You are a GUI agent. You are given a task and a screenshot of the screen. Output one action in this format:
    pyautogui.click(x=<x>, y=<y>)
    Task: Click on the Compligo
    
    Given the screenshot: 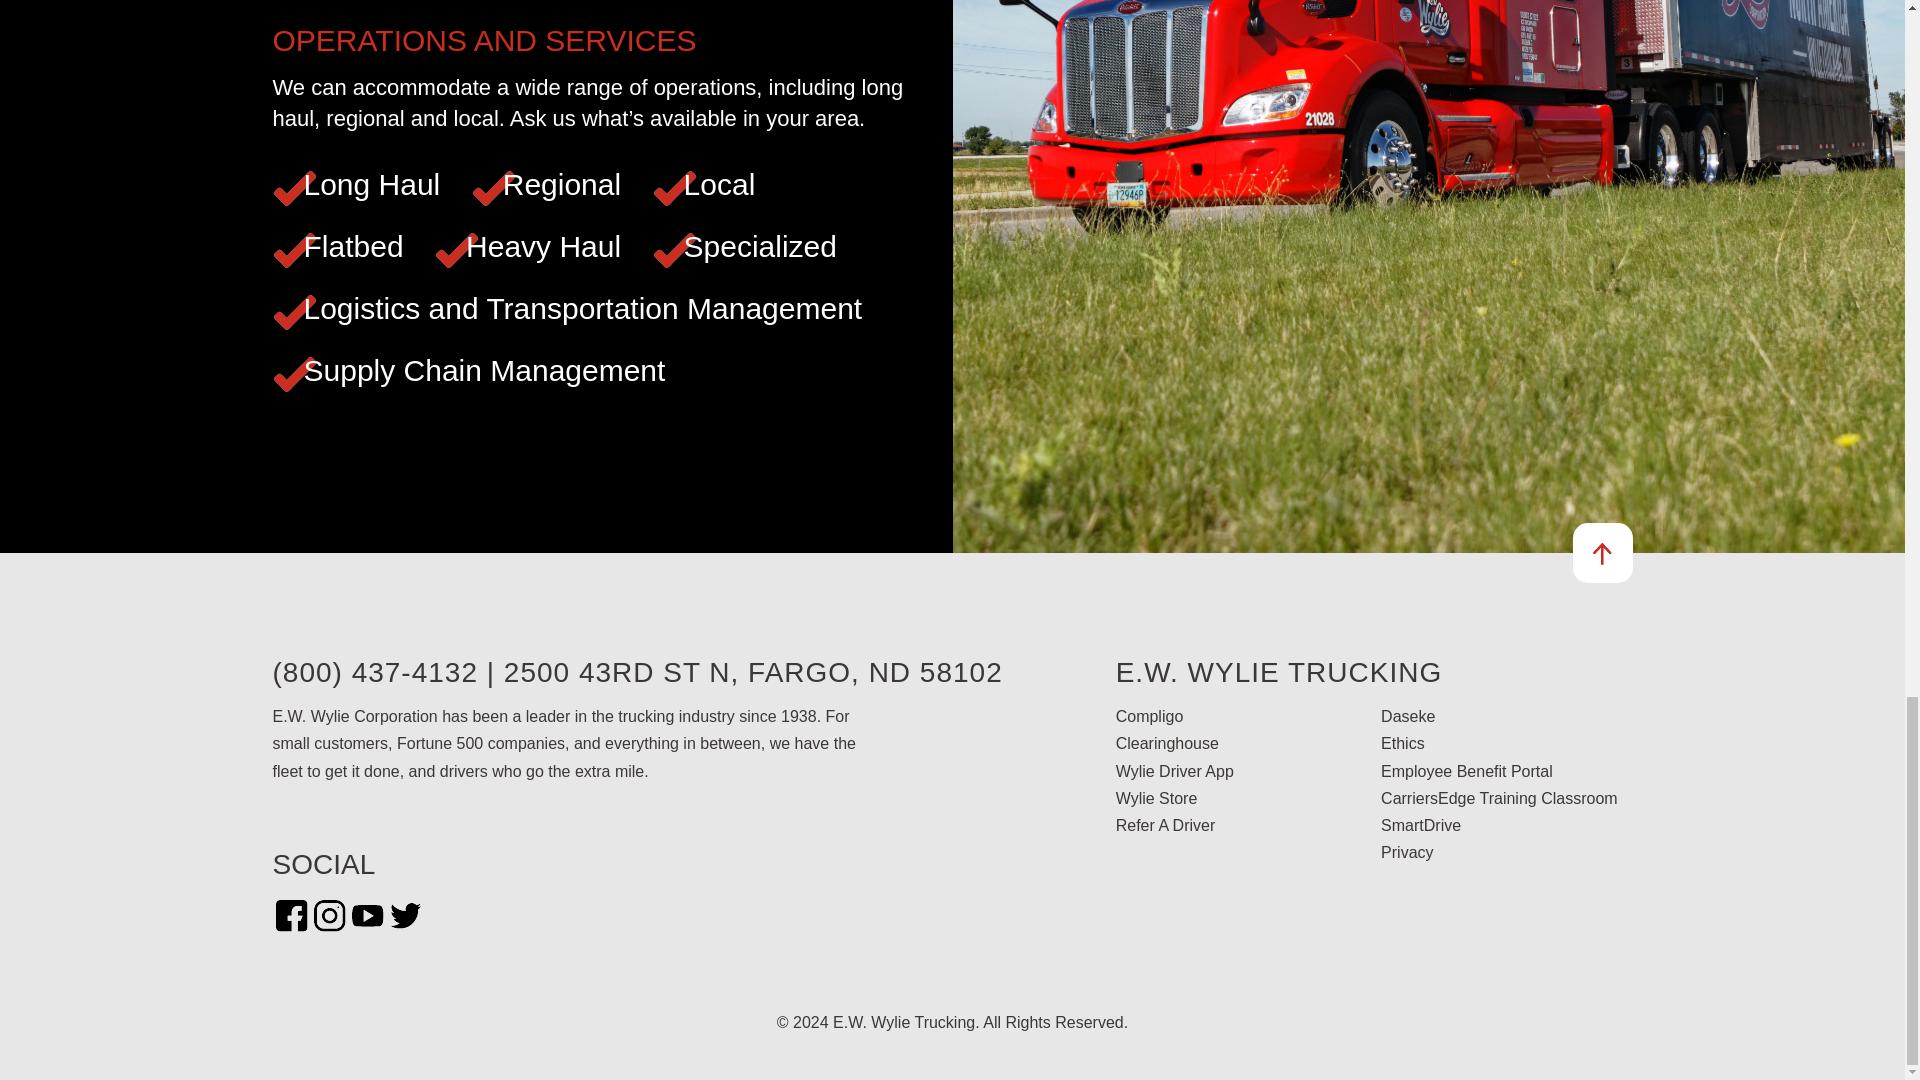 What is the action you would take?
    pyautogui.click(x=1150, y=716)
    